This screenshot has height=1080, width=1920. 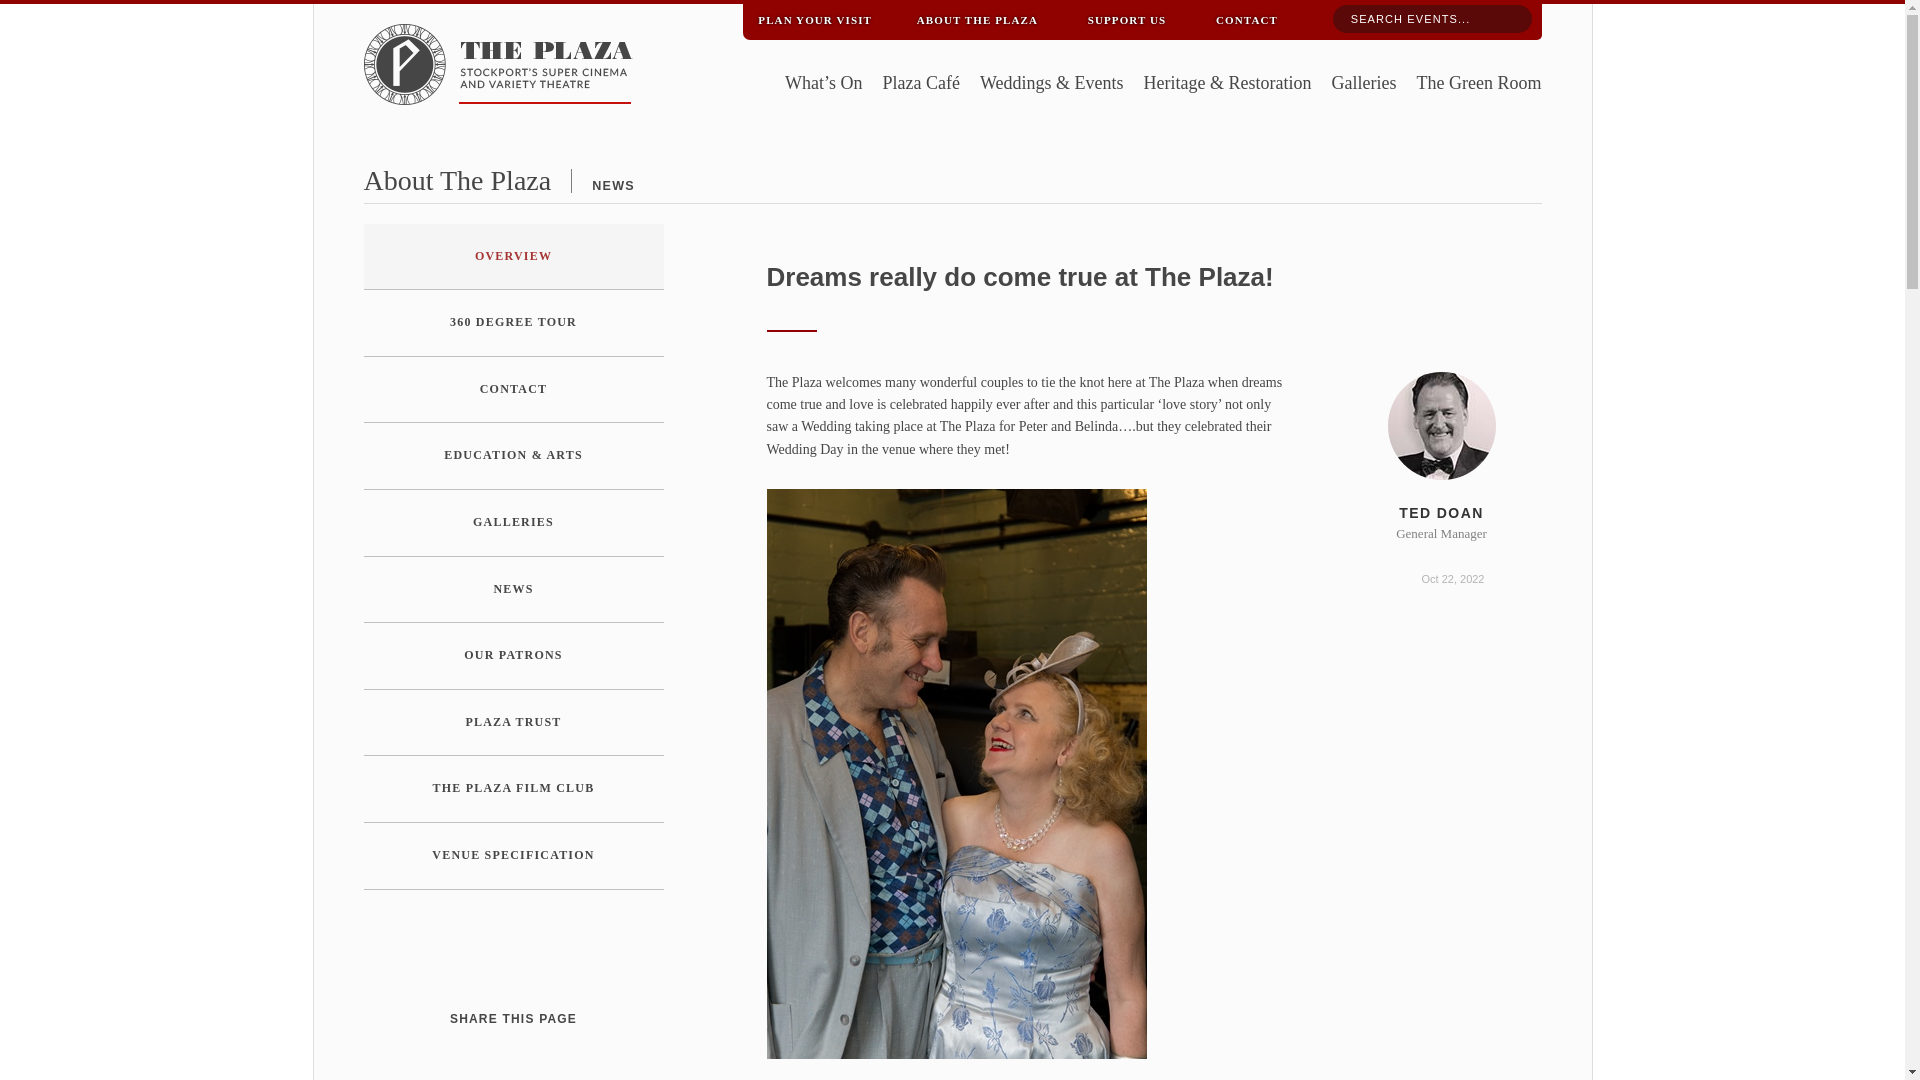 I want to click on 360 DEGREE TOUR, so click(x=514, y=323).